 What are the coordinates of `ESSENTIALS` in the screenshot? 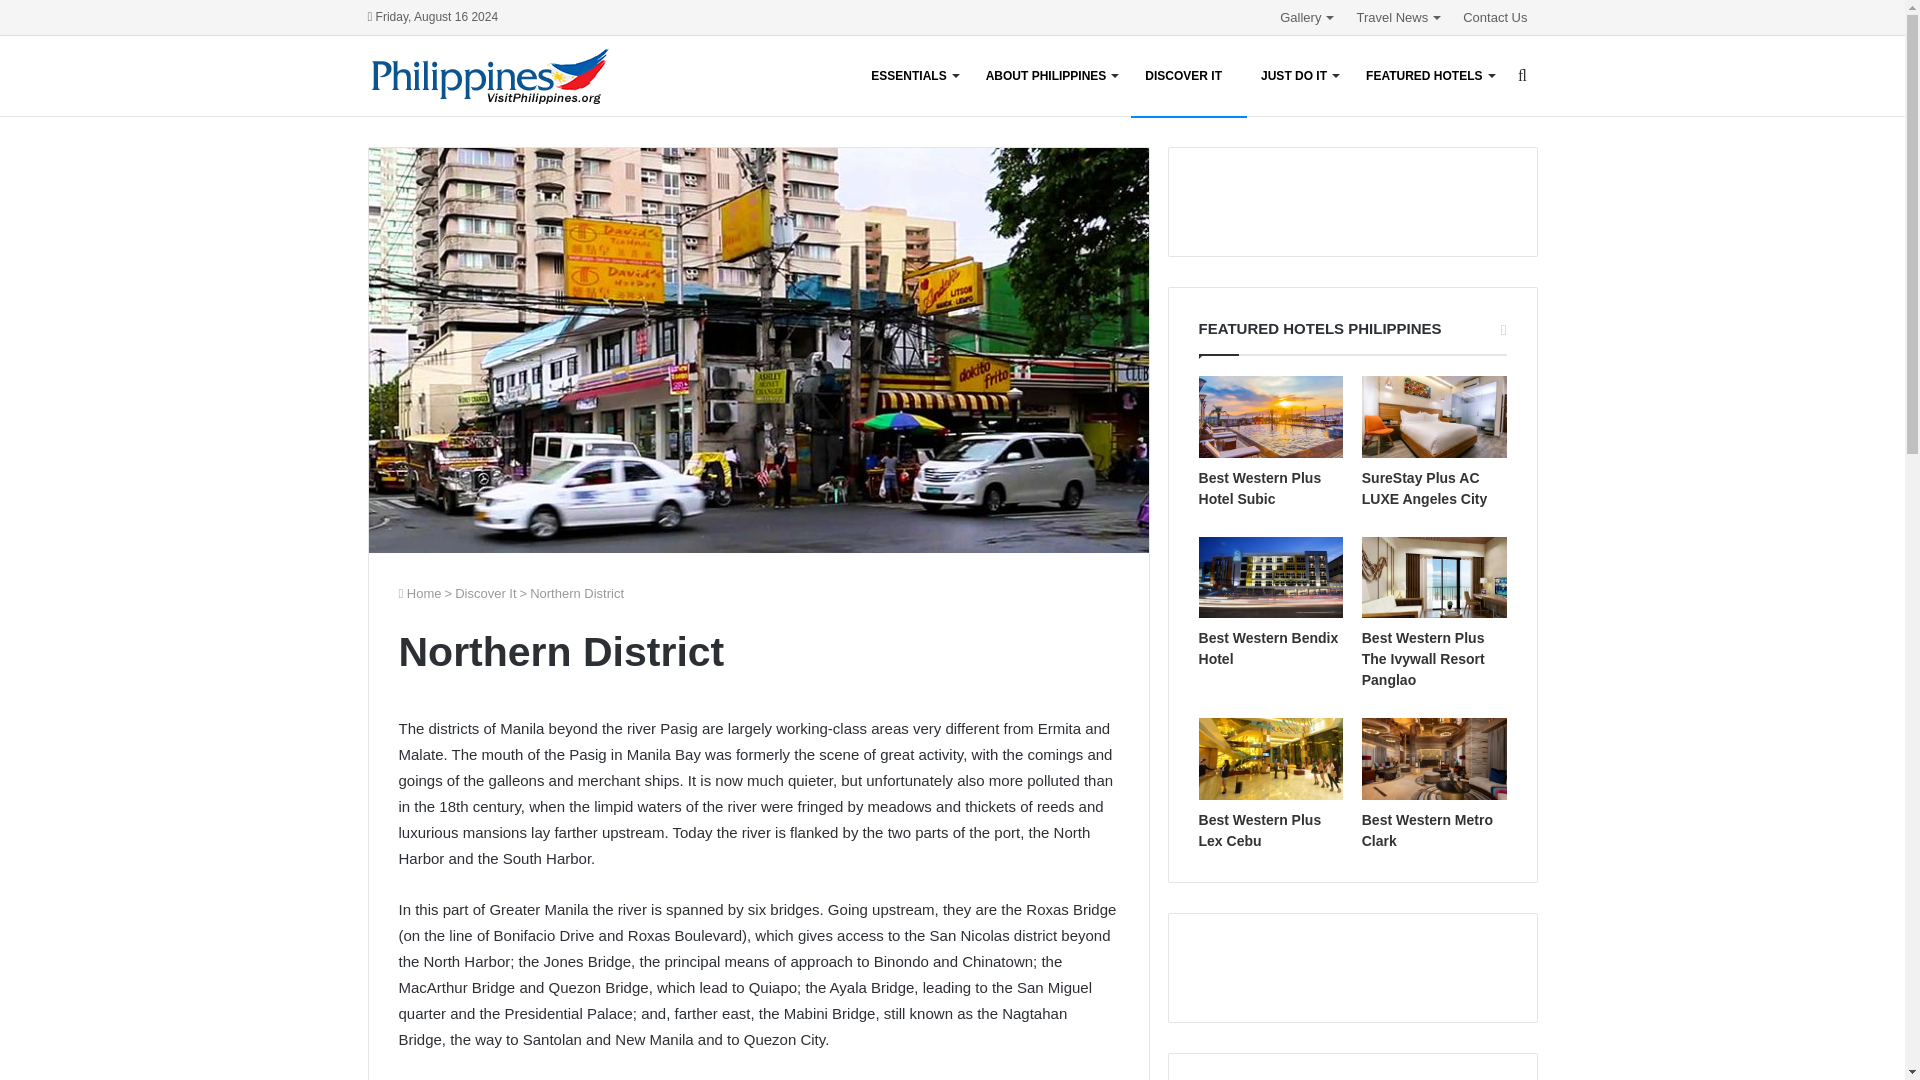 It's located at (914, 75).